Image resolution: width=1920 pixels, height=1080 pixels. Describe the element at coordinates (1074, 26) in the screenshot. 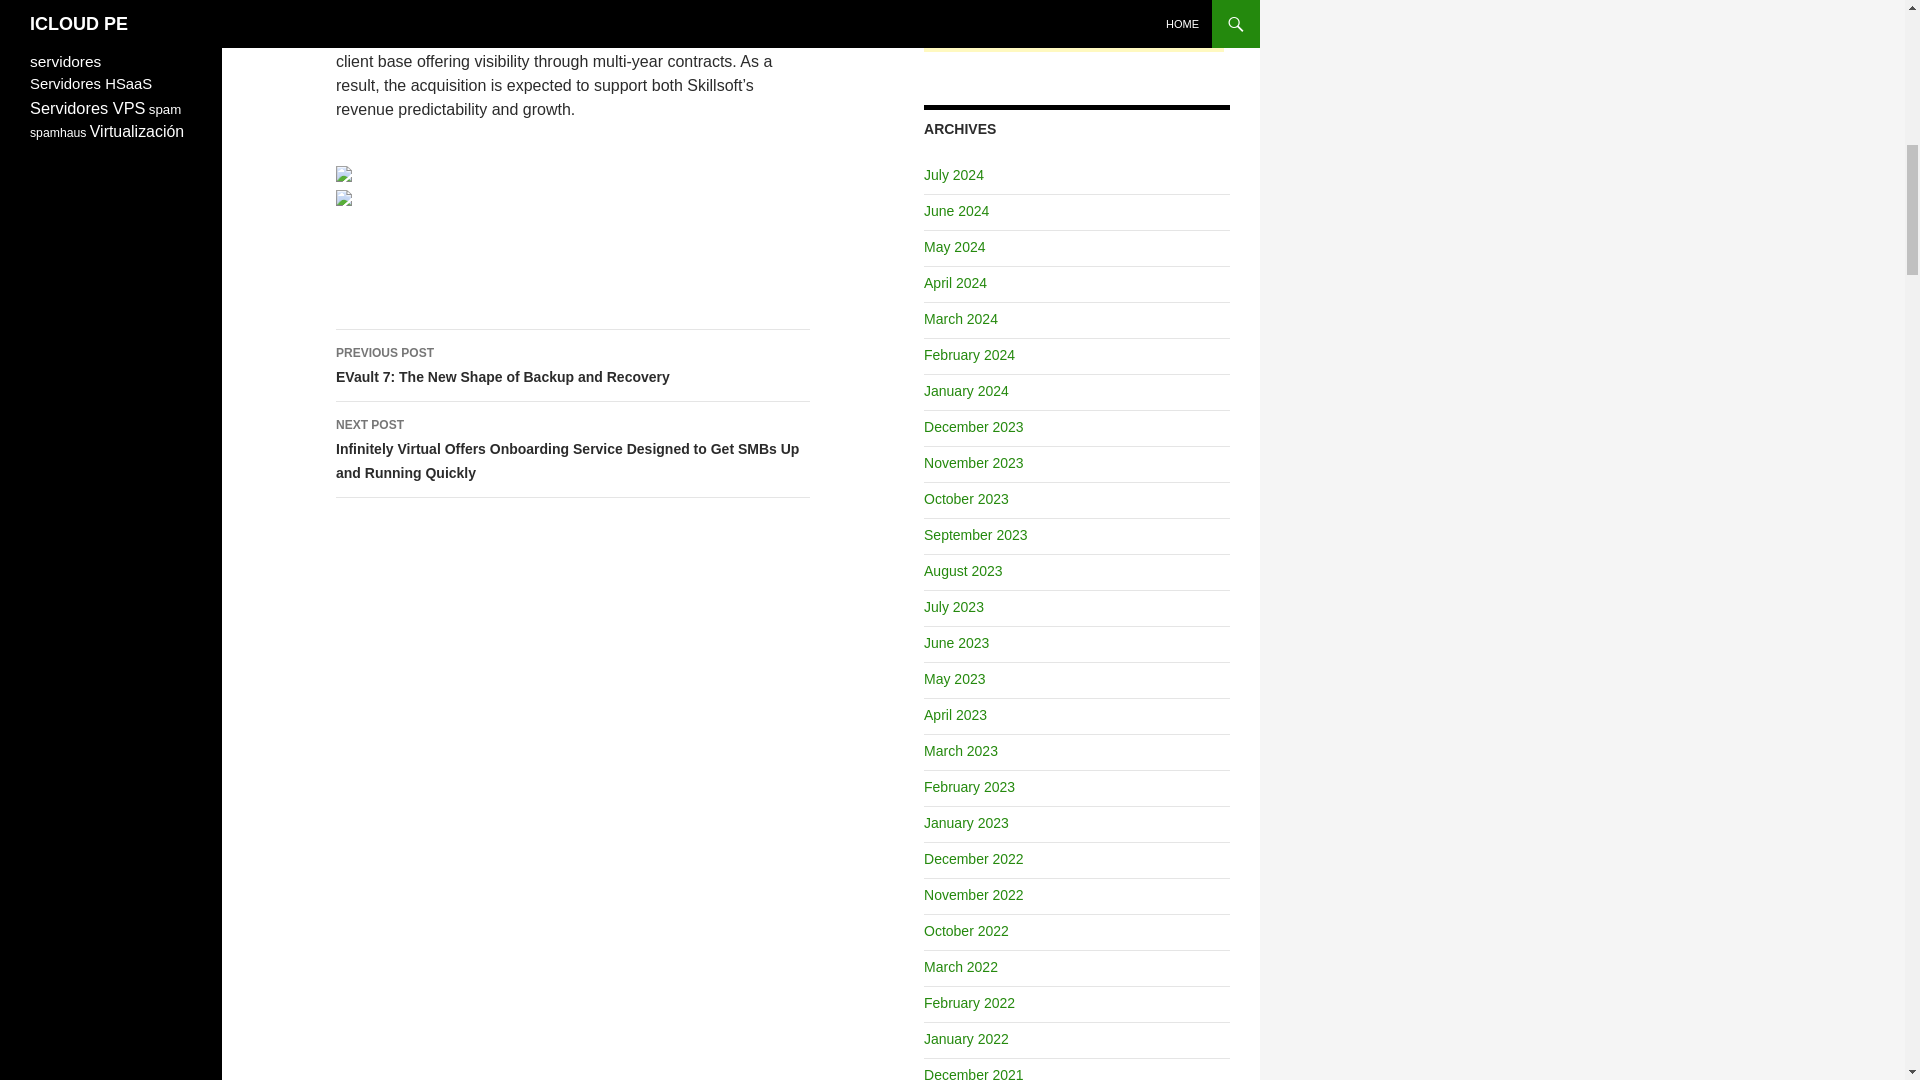

I see `Advertisement` at that location.